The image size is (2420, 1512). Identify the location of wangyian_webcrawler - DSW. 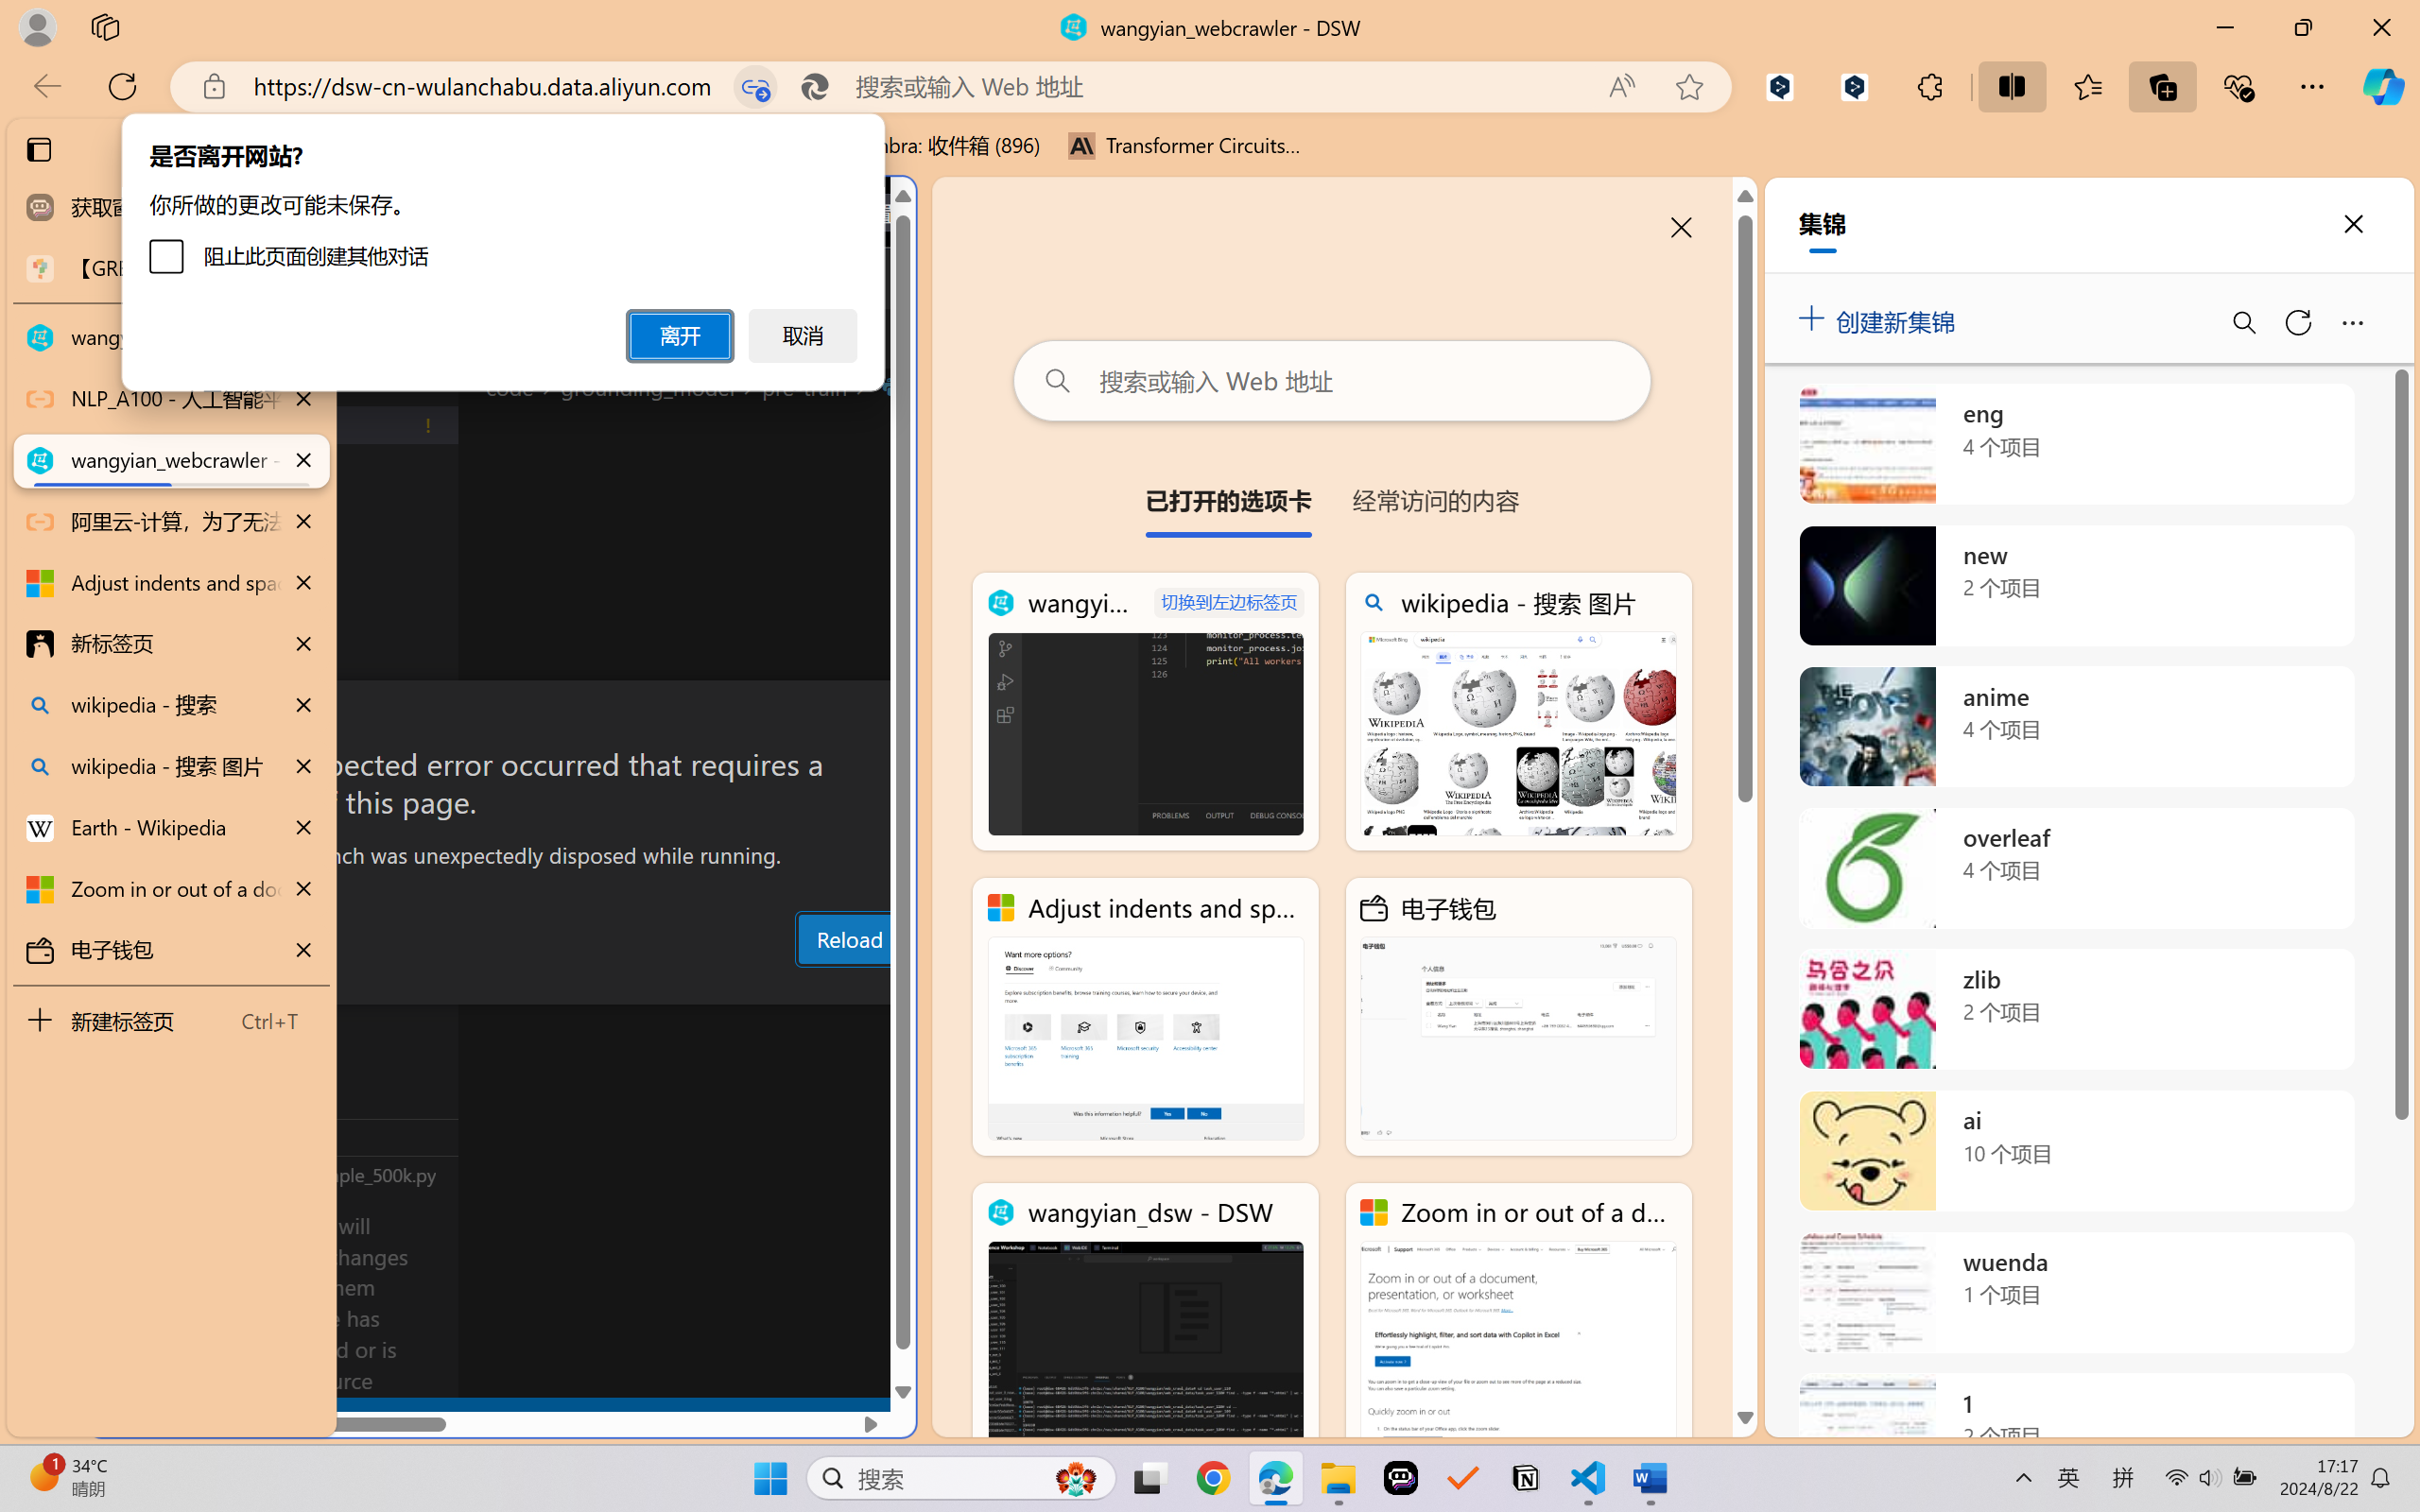
(1146, 712).